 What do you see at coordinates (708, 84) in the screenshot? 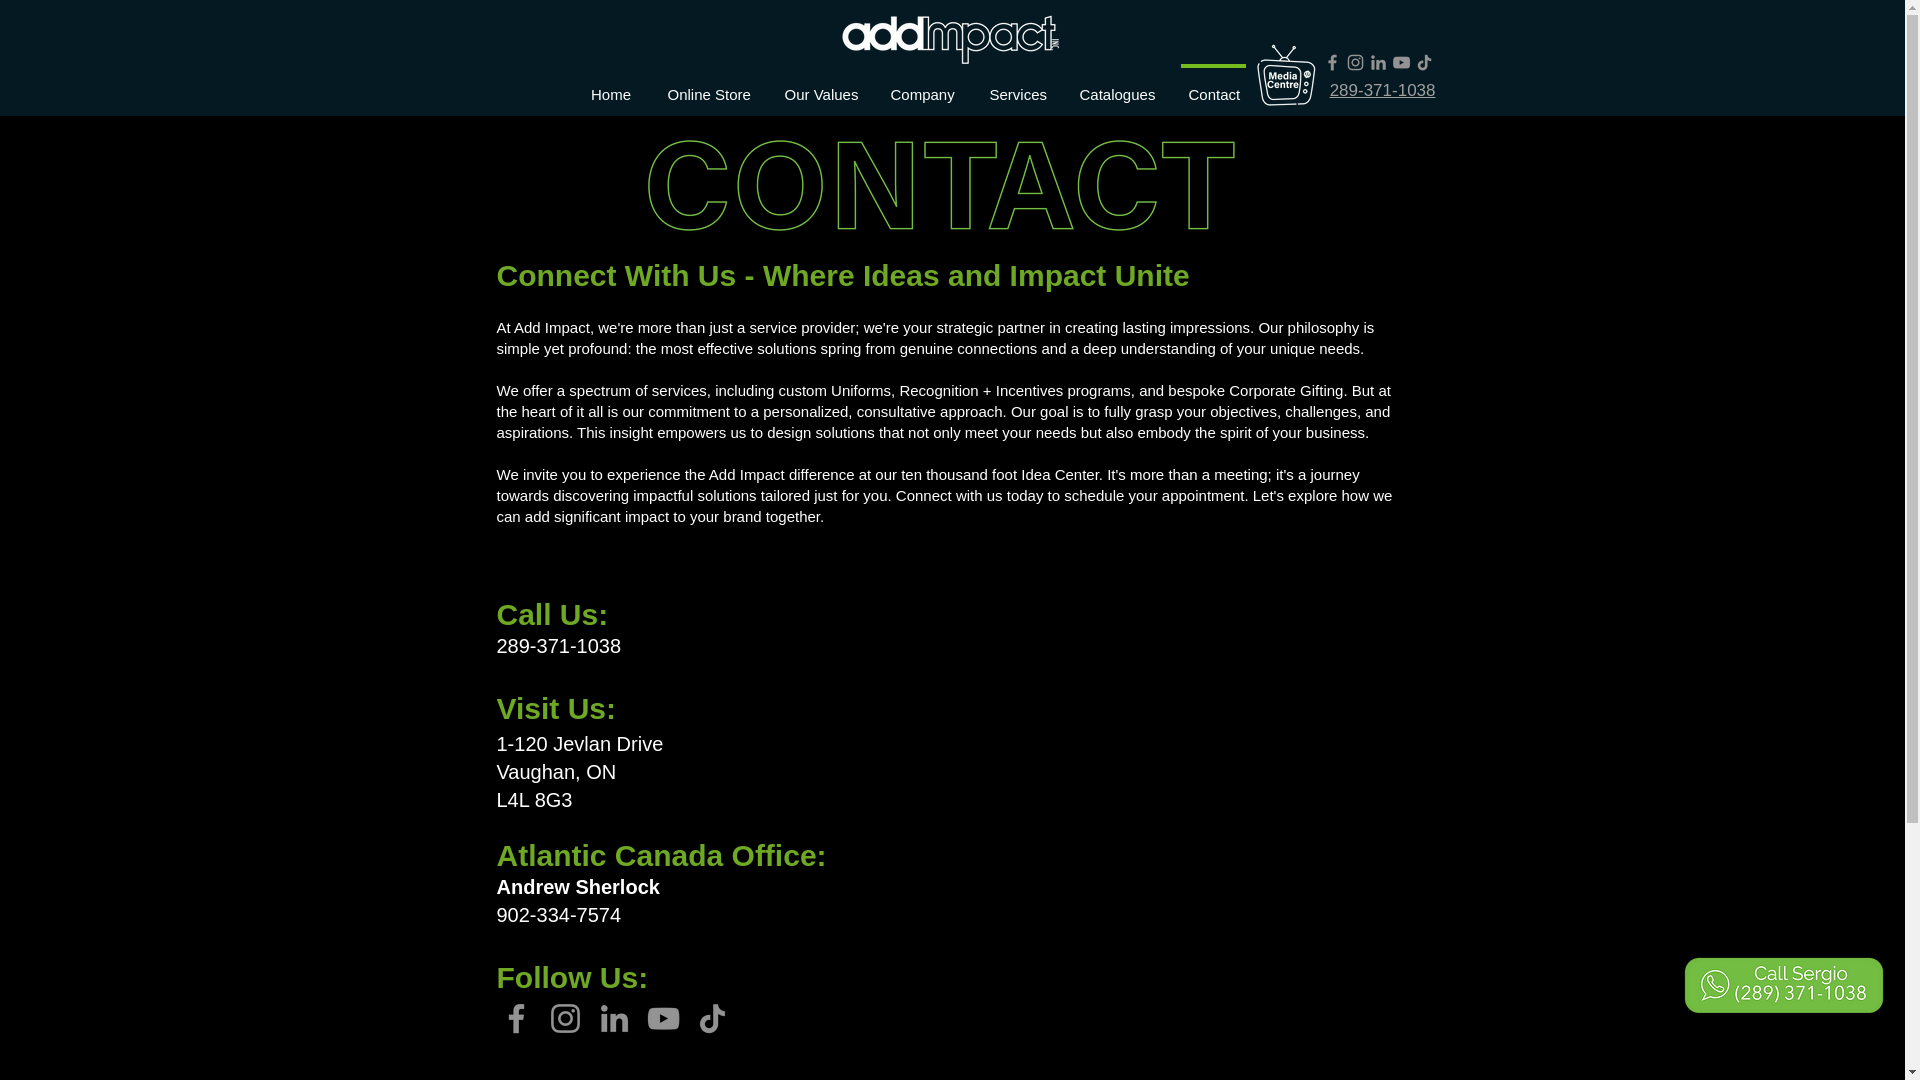
I see `Online Store` at bounding box center [708, 84].